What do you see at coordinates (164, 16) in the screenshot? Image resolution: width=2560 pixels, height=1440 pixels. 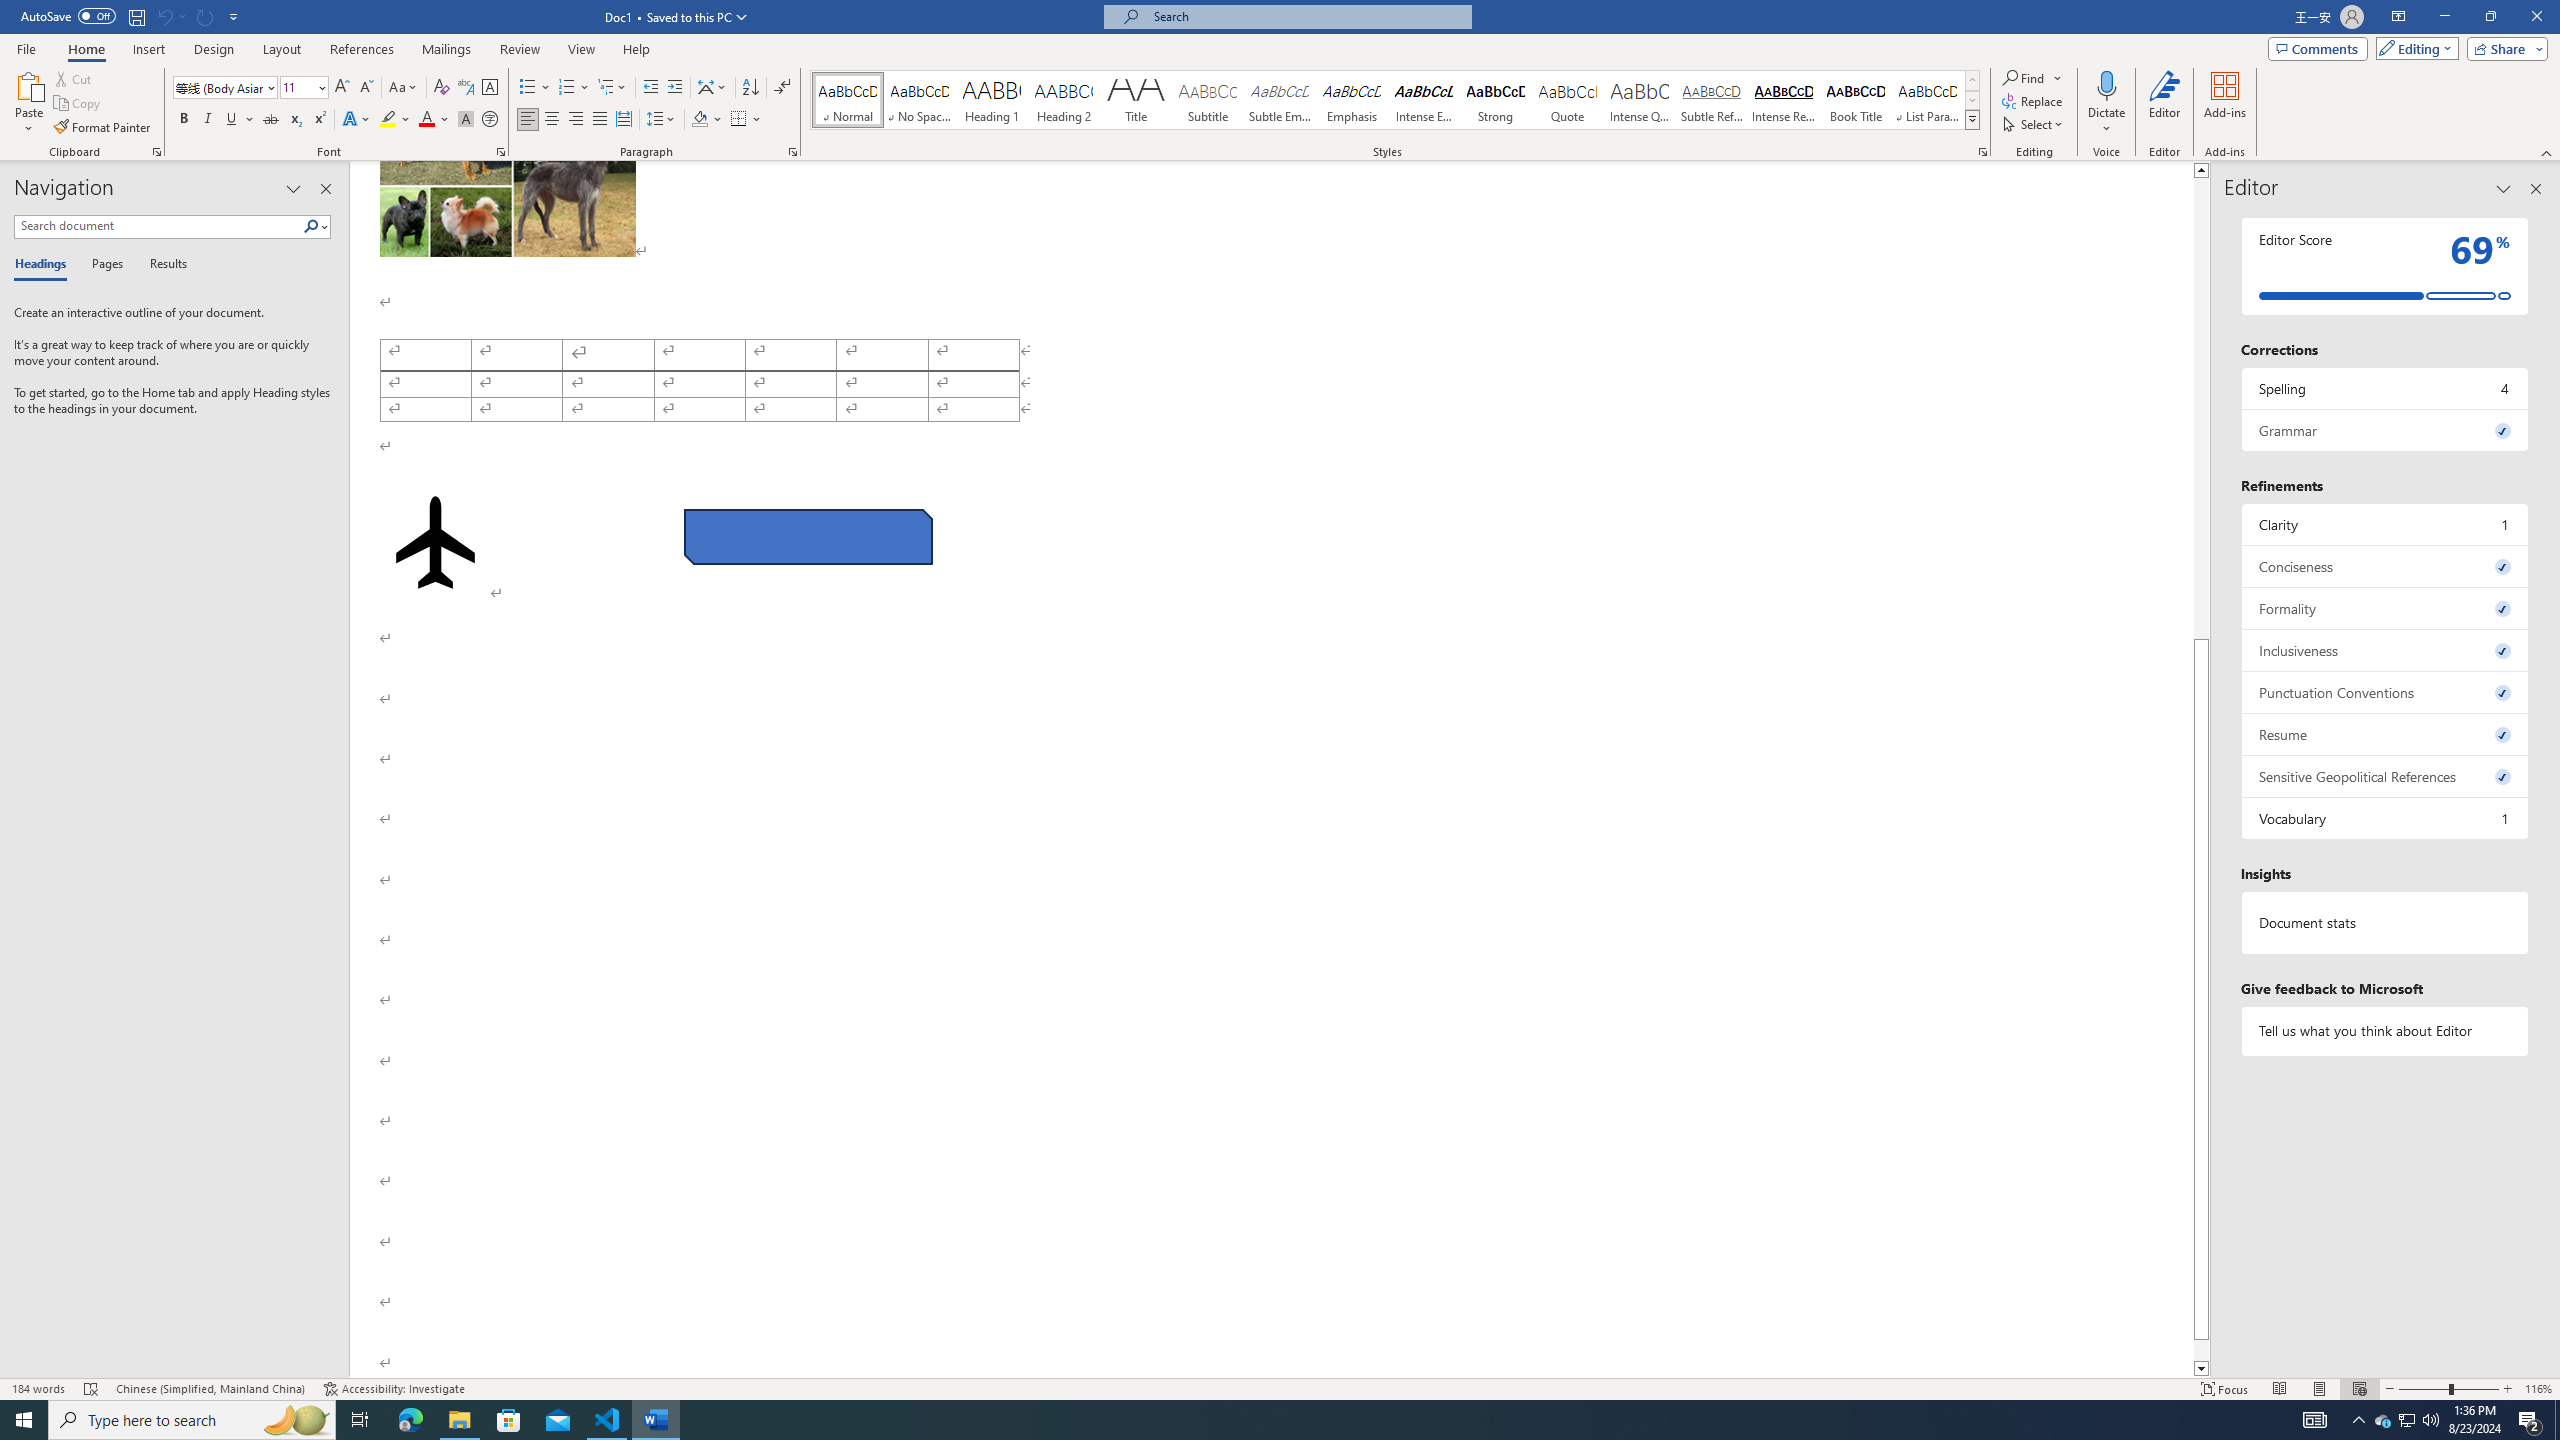 I see `Can't Undo` at bounding box center [164, 16].